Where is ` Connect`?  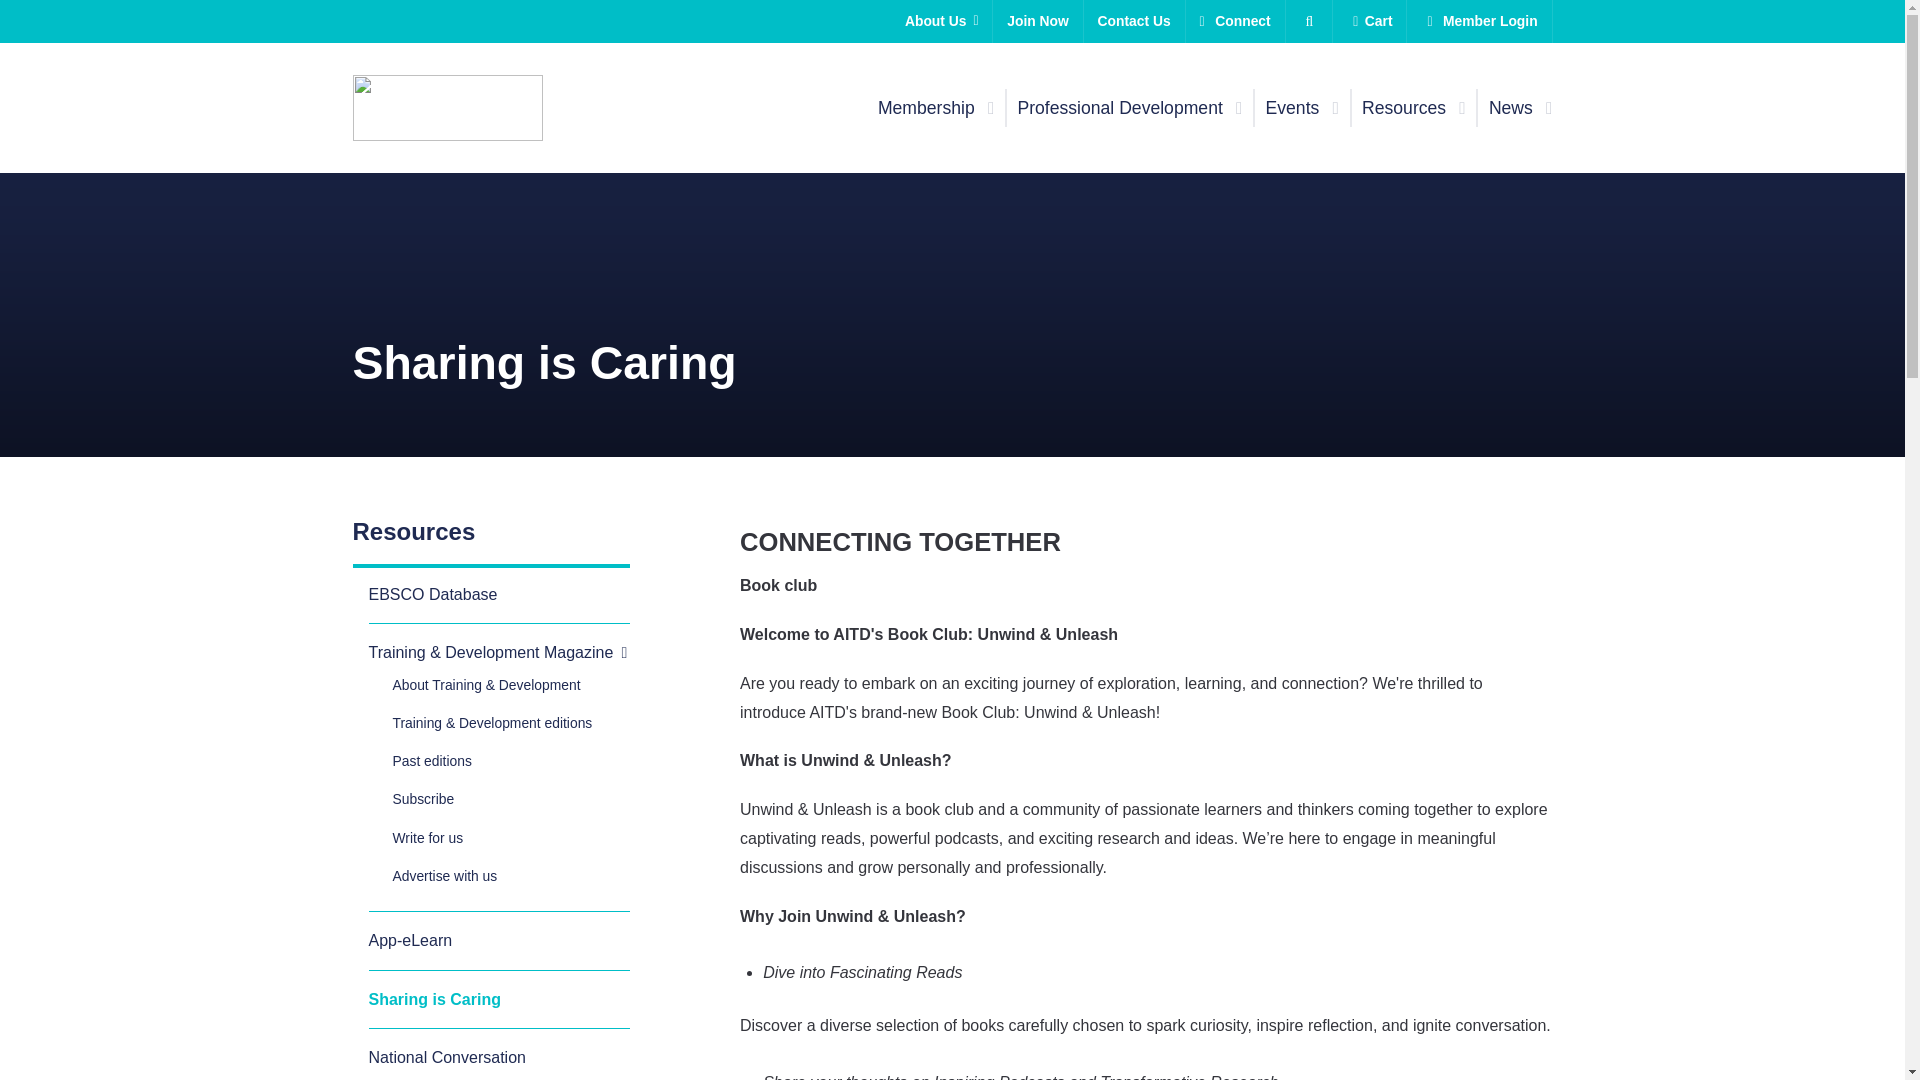  Connect is located at coordinates (1235, 22).